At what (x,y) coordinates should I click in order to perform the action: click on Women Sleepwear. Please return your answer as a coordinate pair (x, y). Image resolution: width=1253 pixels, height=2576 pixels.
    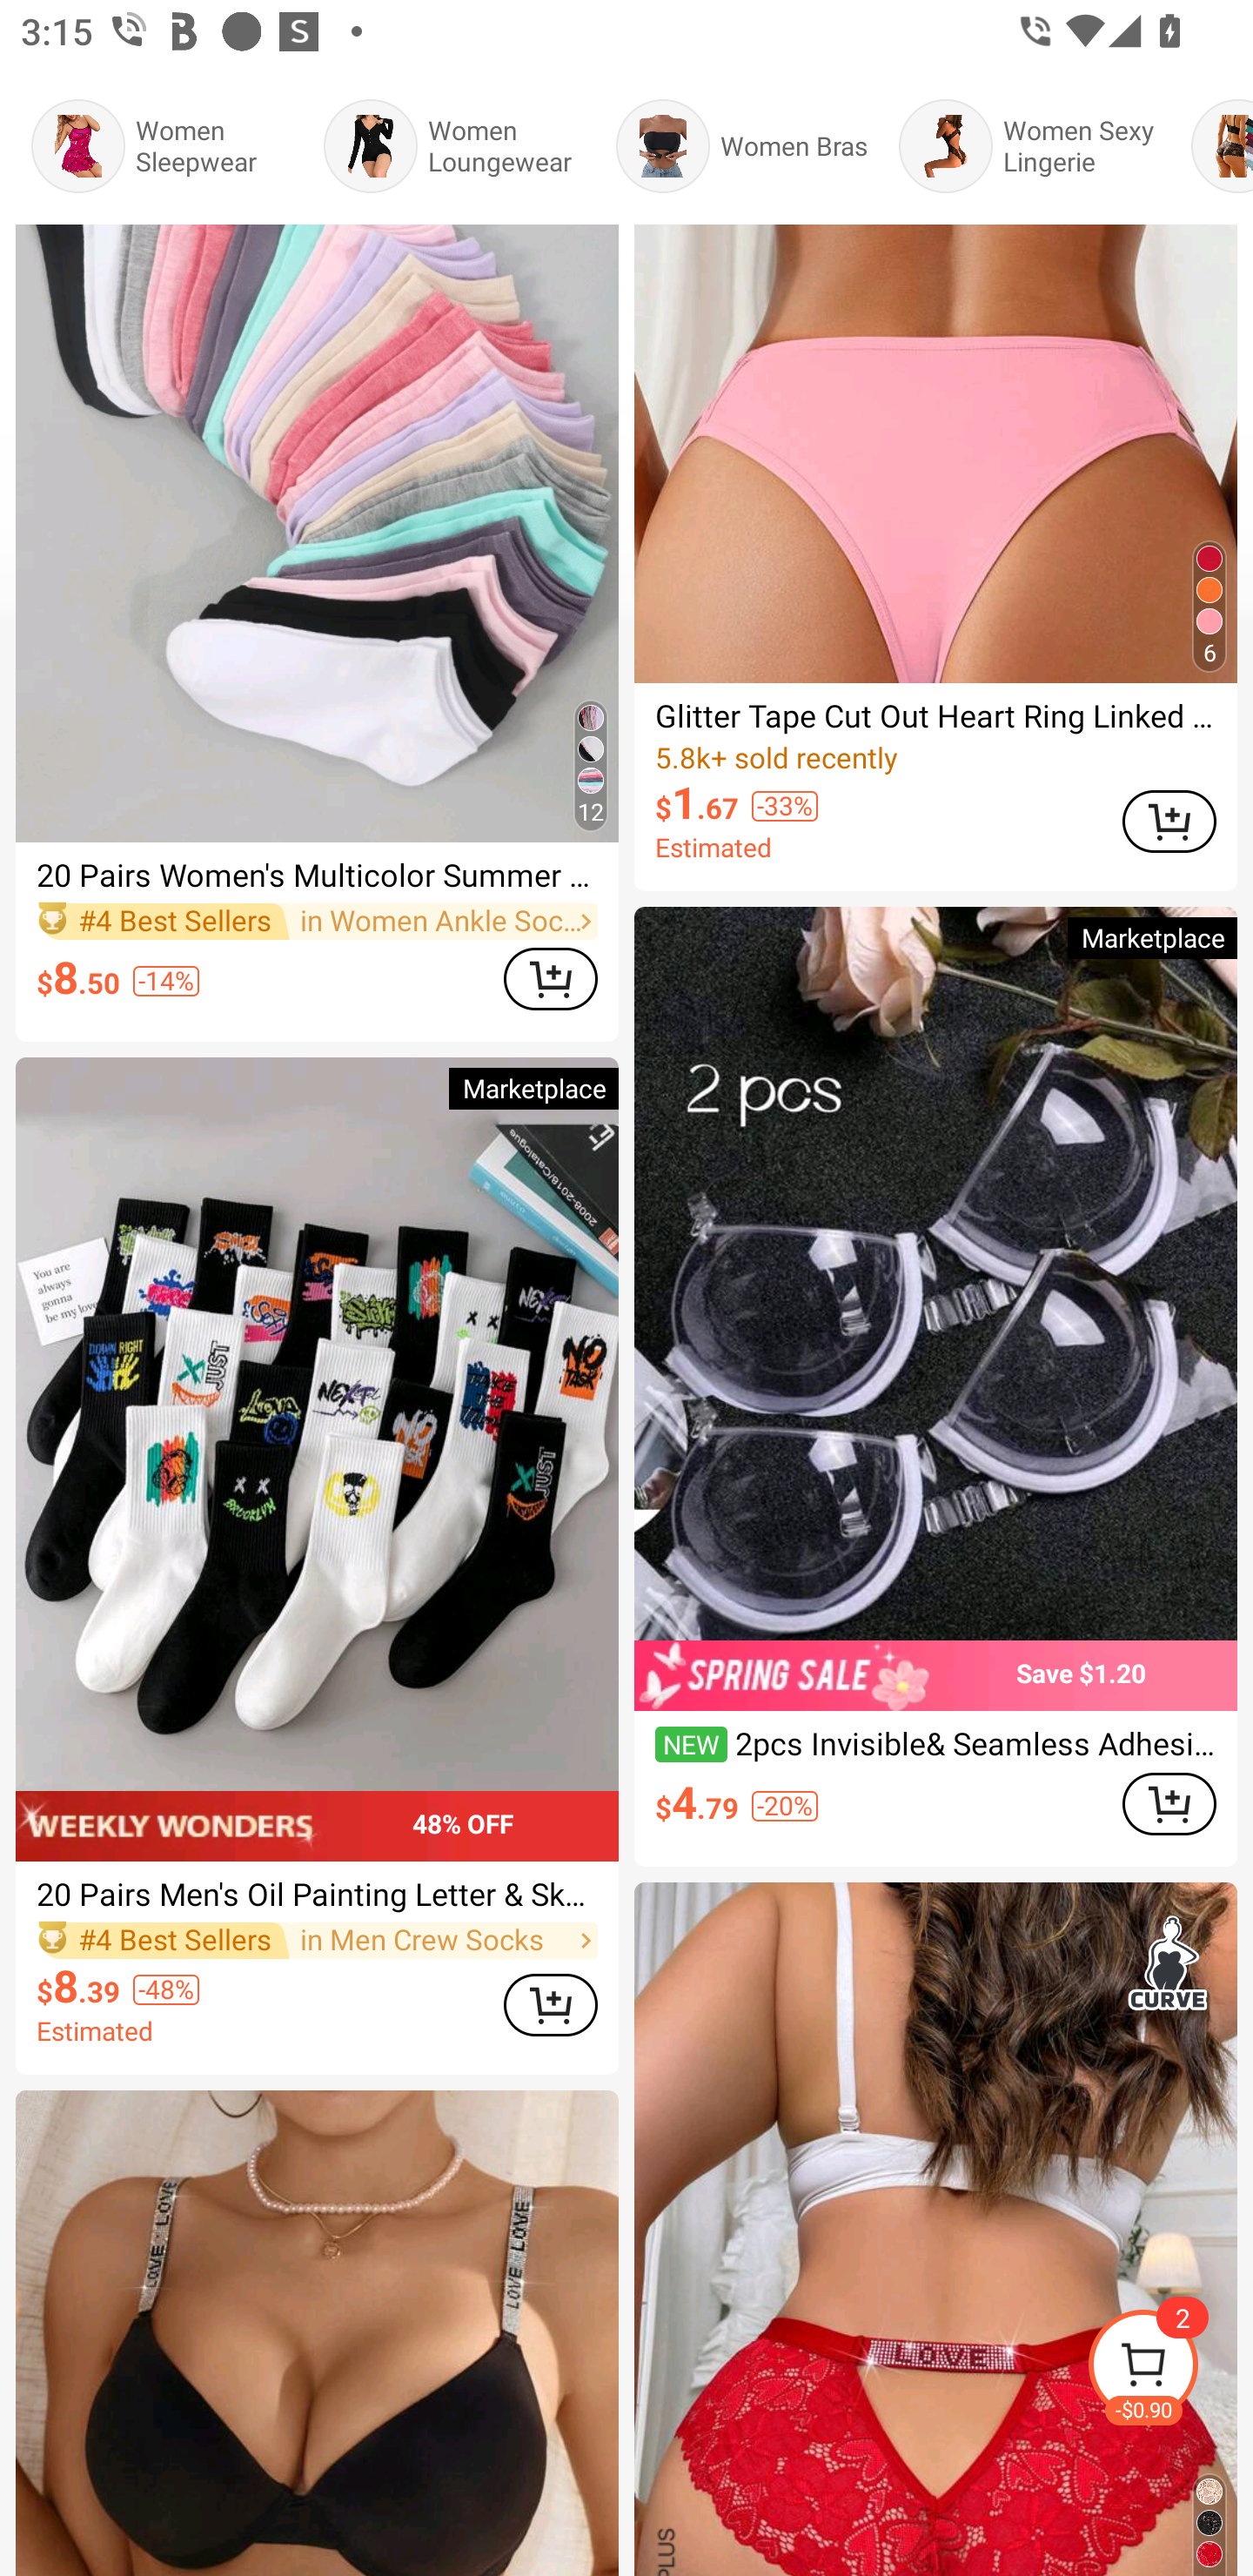
    Looking at the image, I should click on (162, 146).